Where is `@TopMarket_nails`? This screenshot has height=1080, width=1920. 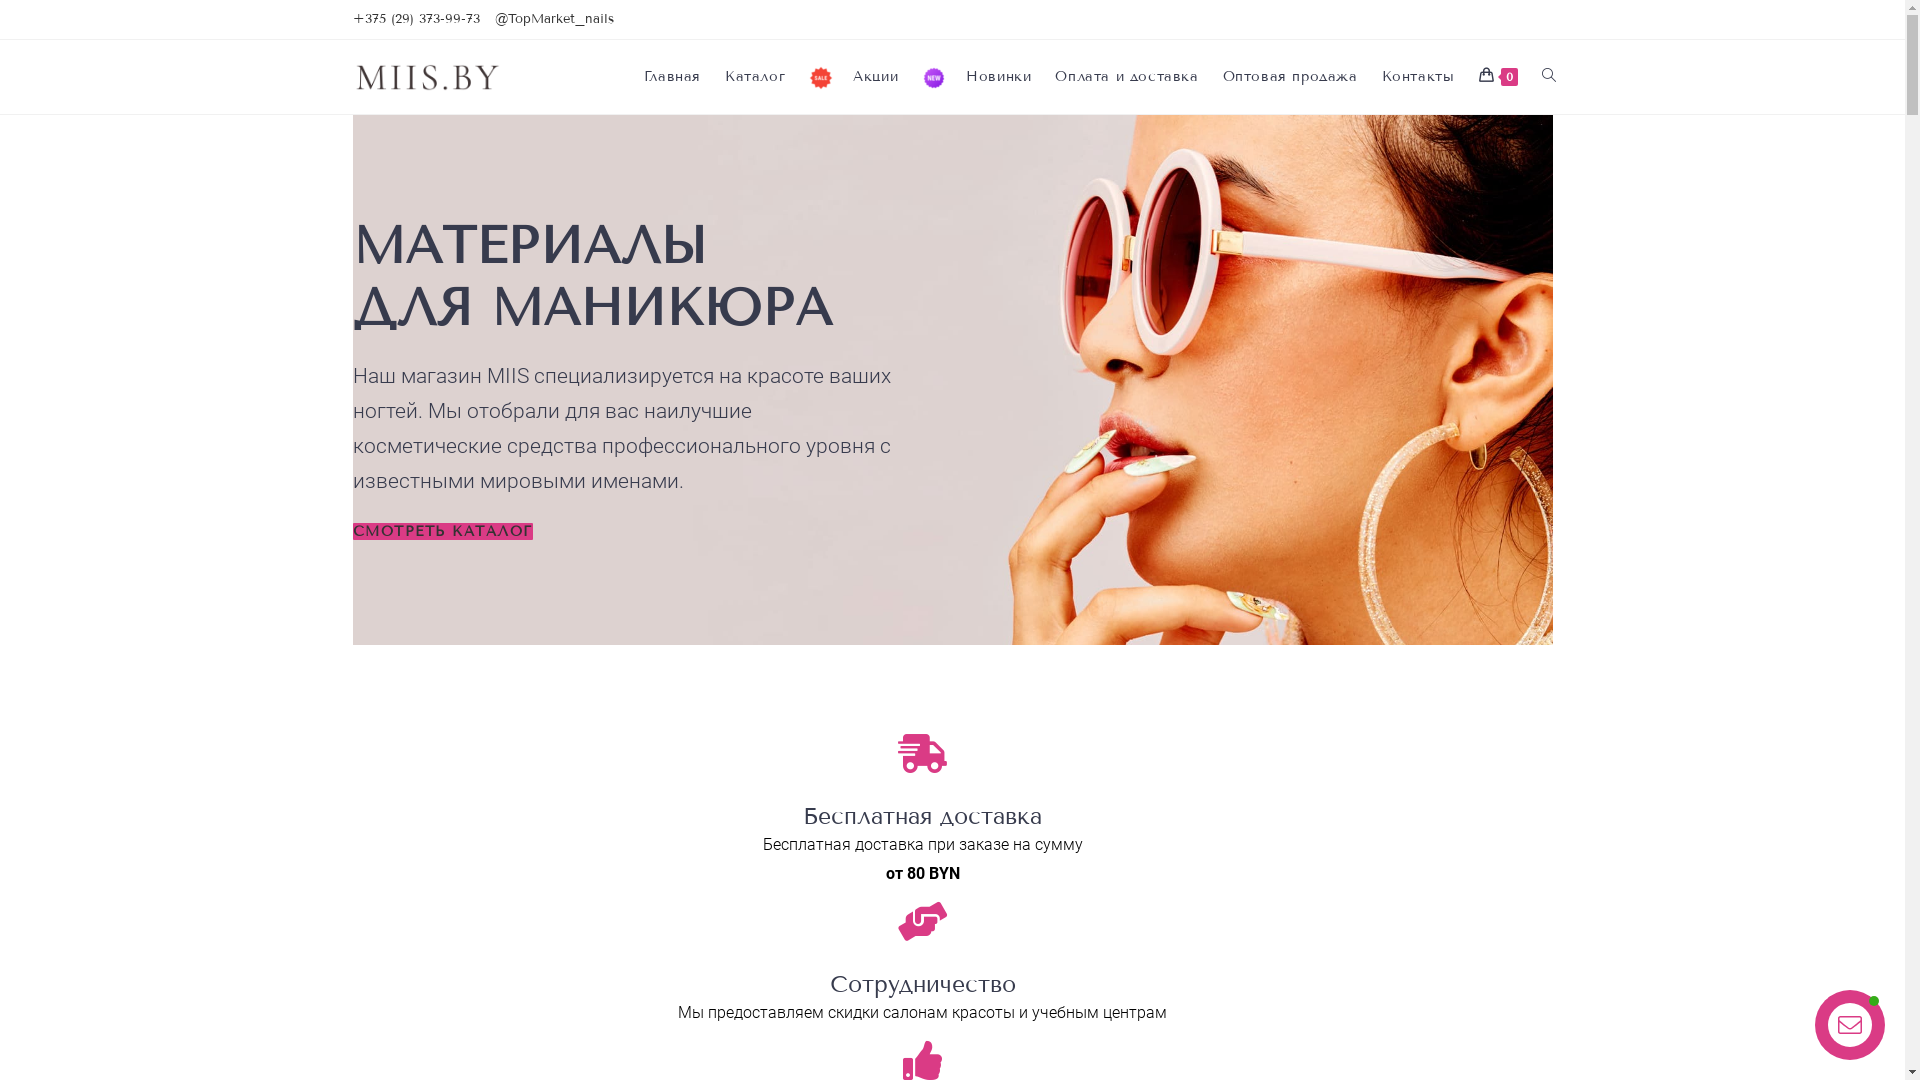
@TopMarket_nails is located at coordinates (553, 20).